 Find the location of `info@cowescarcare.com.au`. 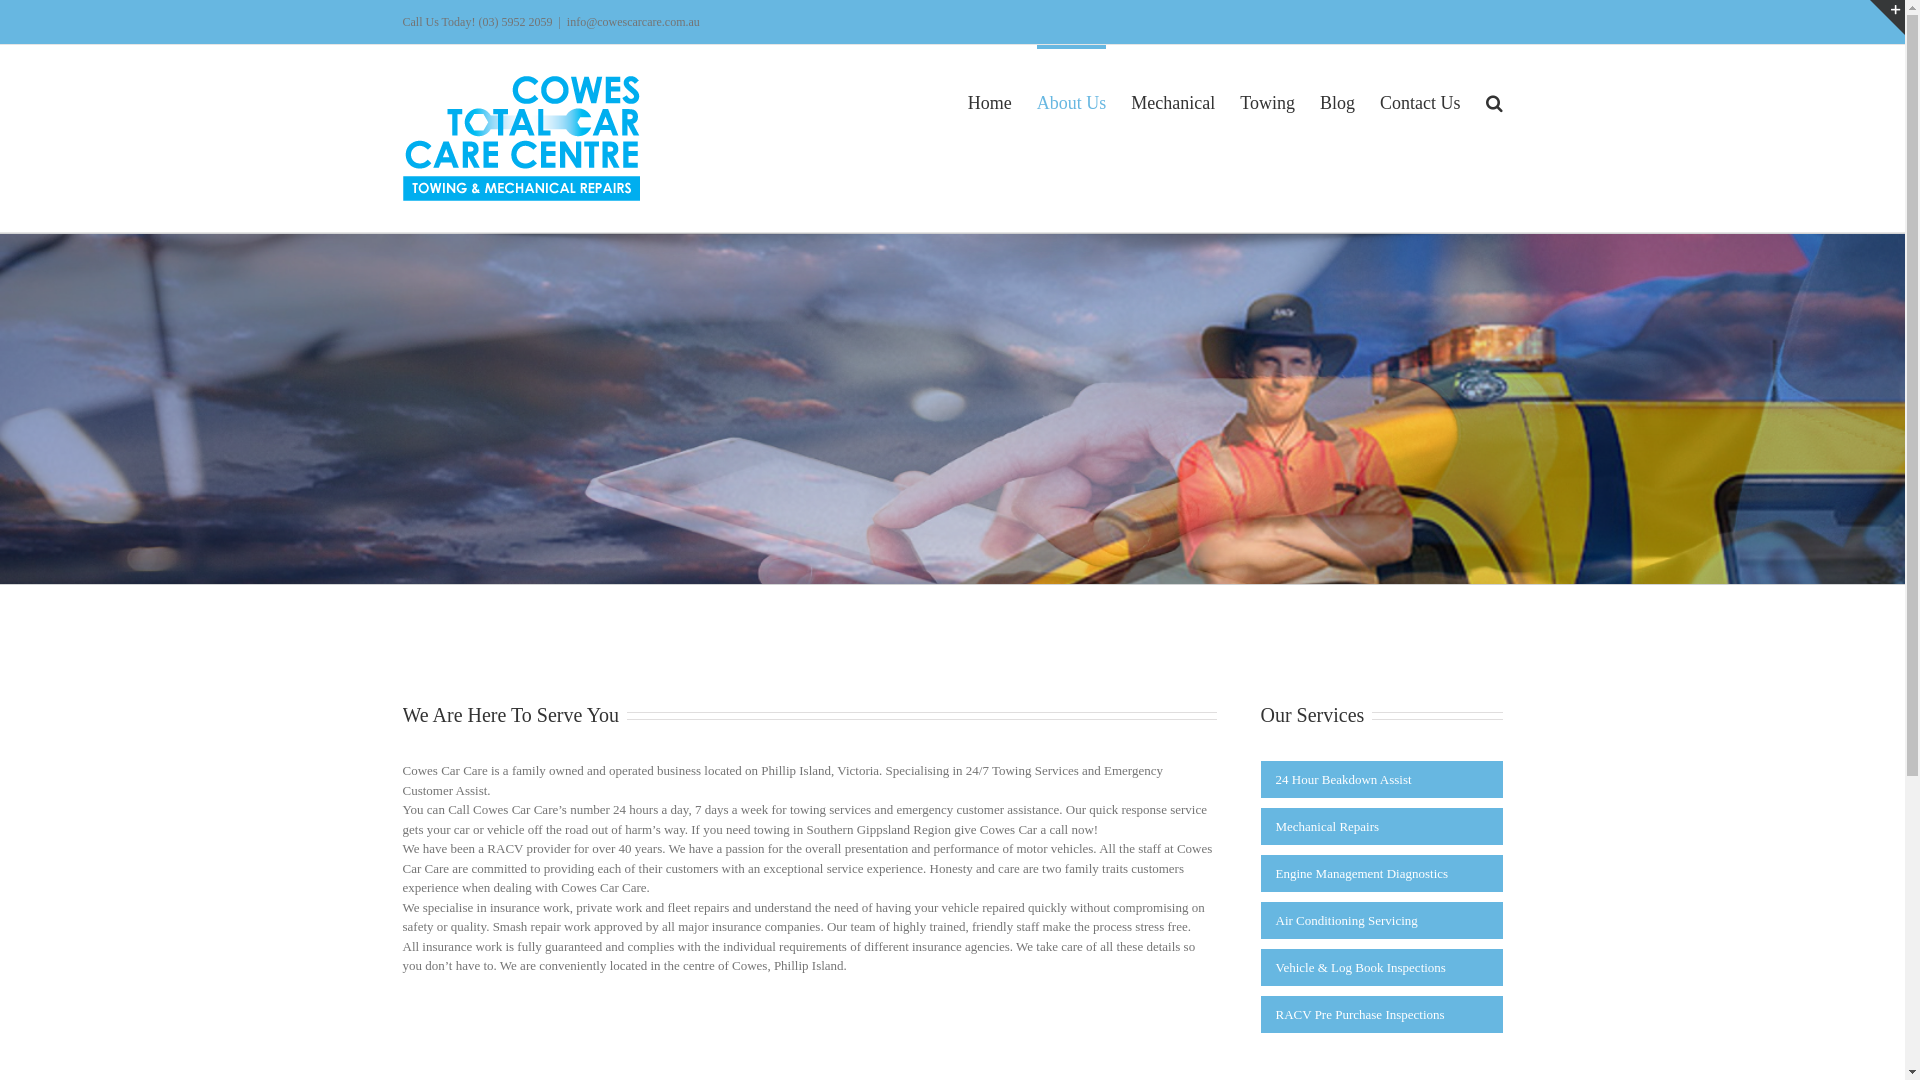

info@cowescarcare.com.au is located at coordinates (634, 22).